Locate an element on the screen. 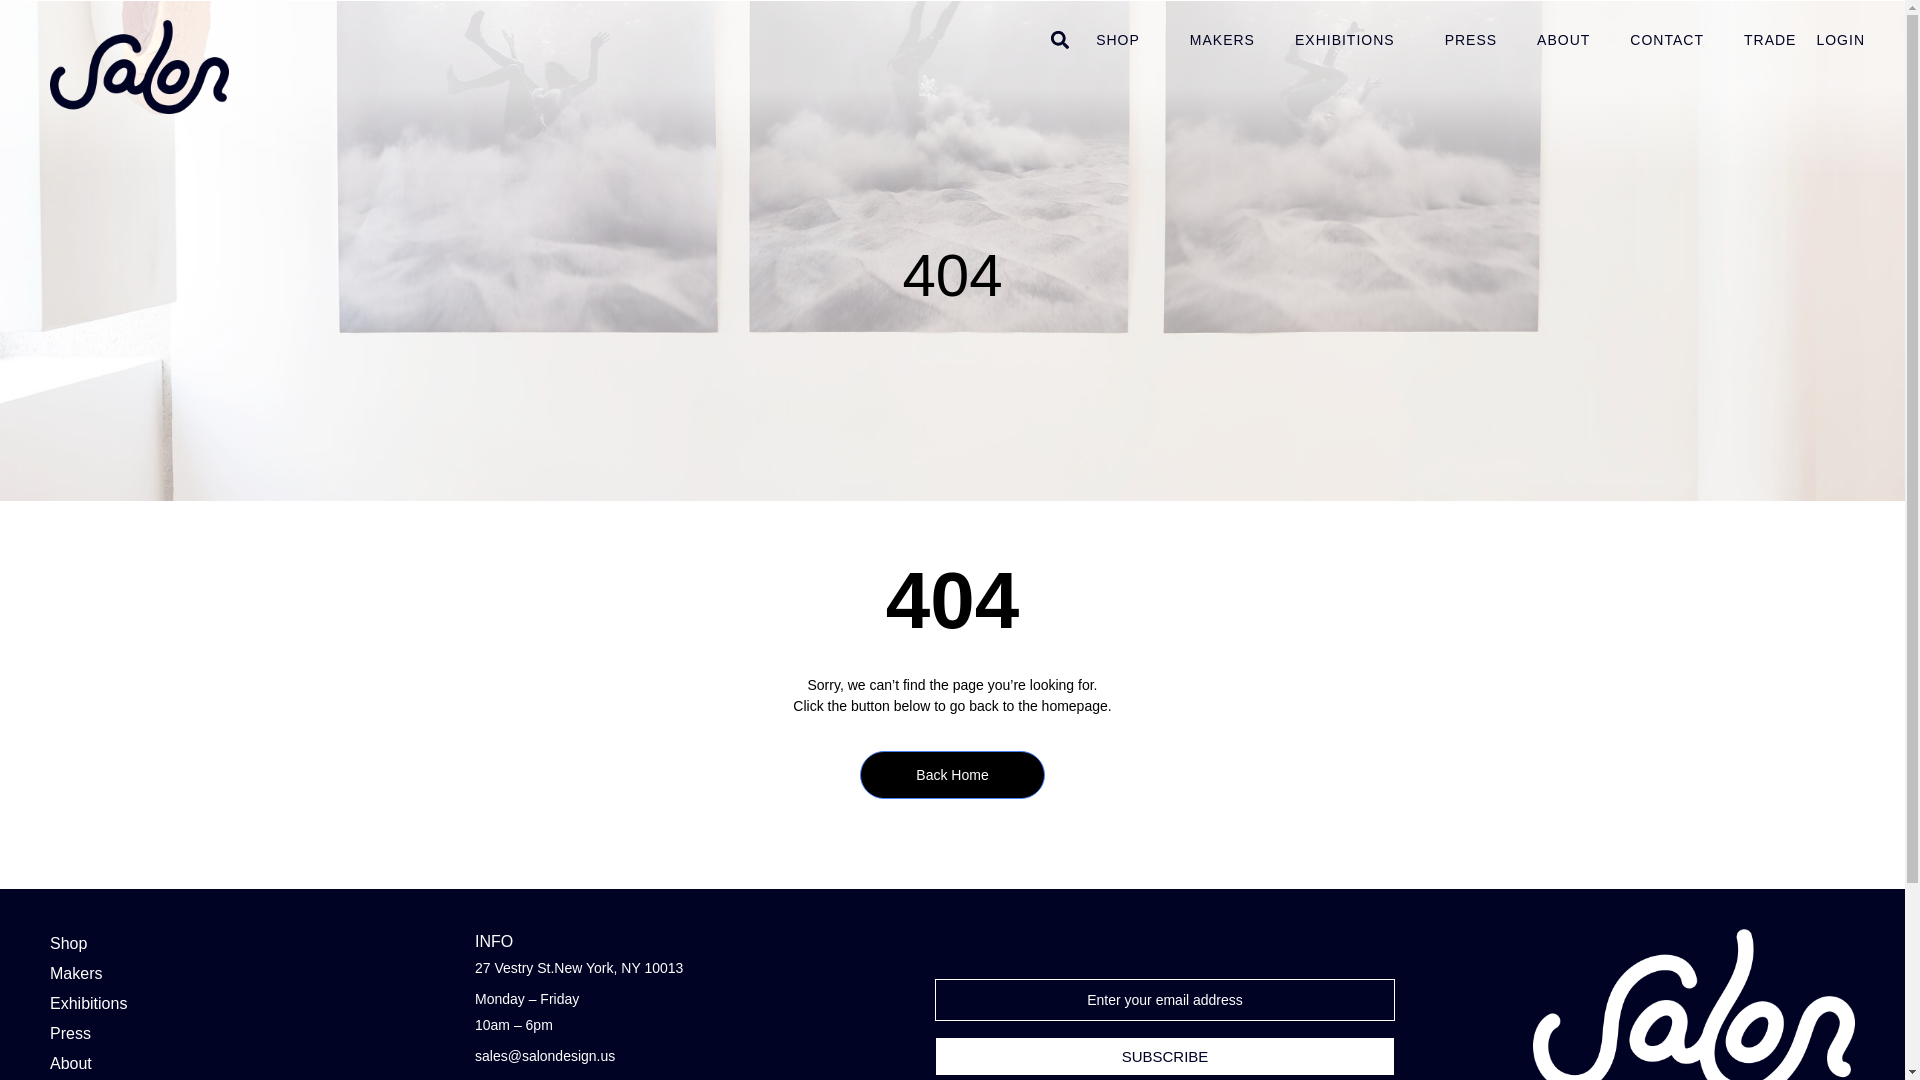  CONTACT is located at coordinates (1667, 40).